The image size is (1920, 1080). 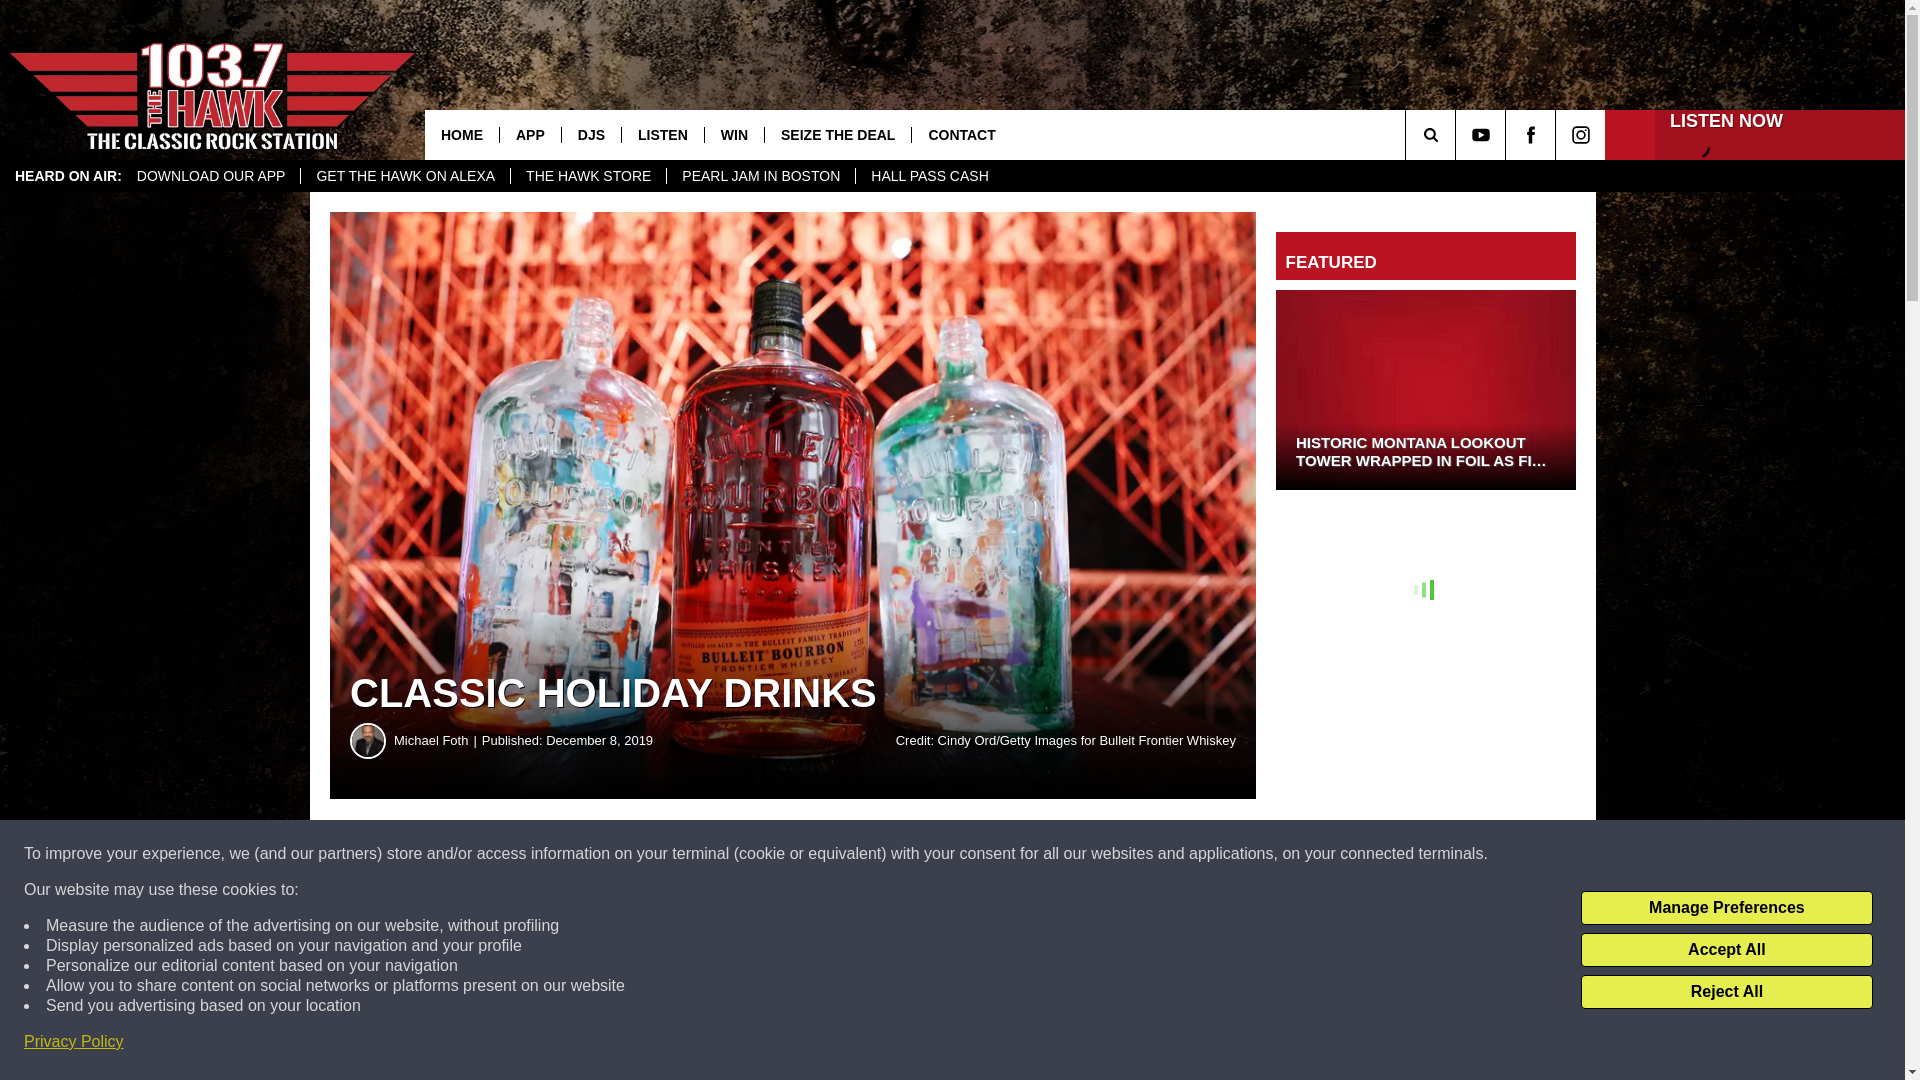 What do you see at coordinates (929, 176) in the screenshot?
I see `HALL PASS CASH` at bounding box center [929, 176].